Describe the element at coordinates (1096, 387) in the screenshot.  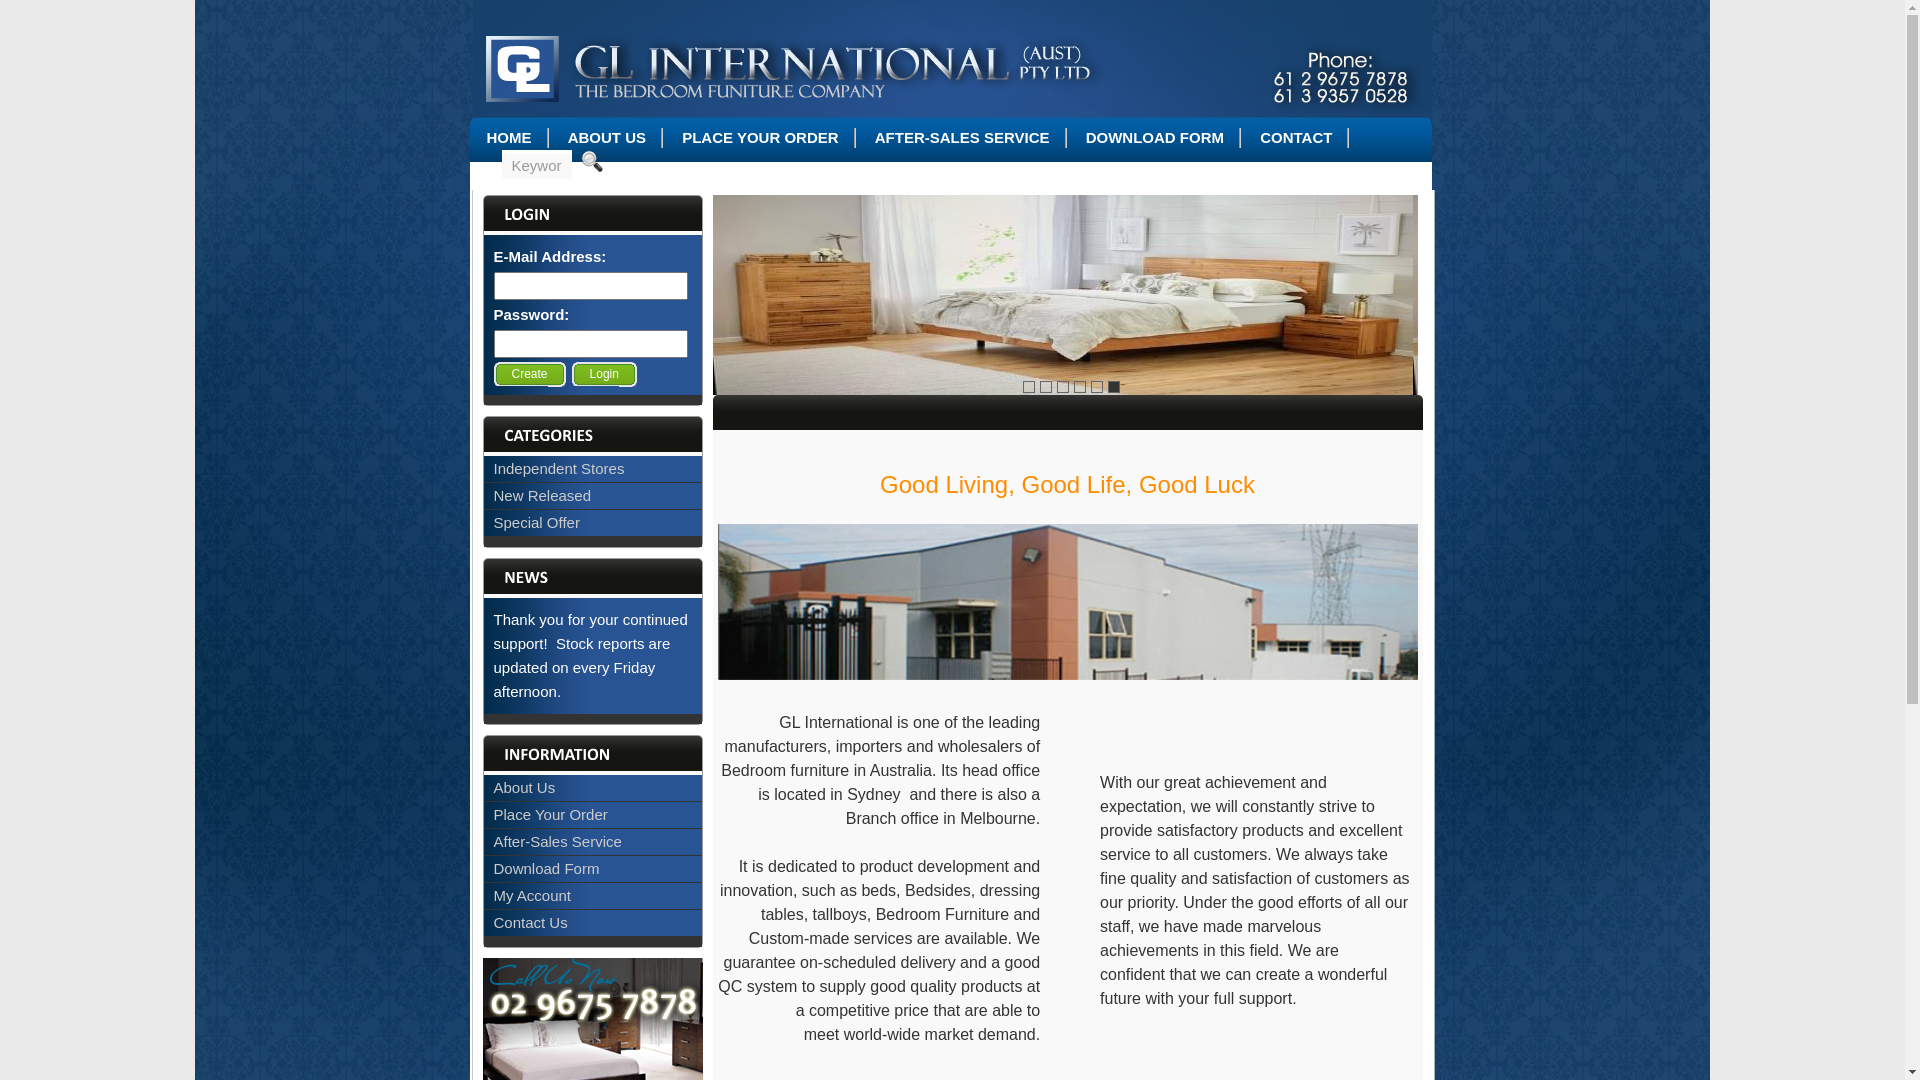
I see `5` at that location.